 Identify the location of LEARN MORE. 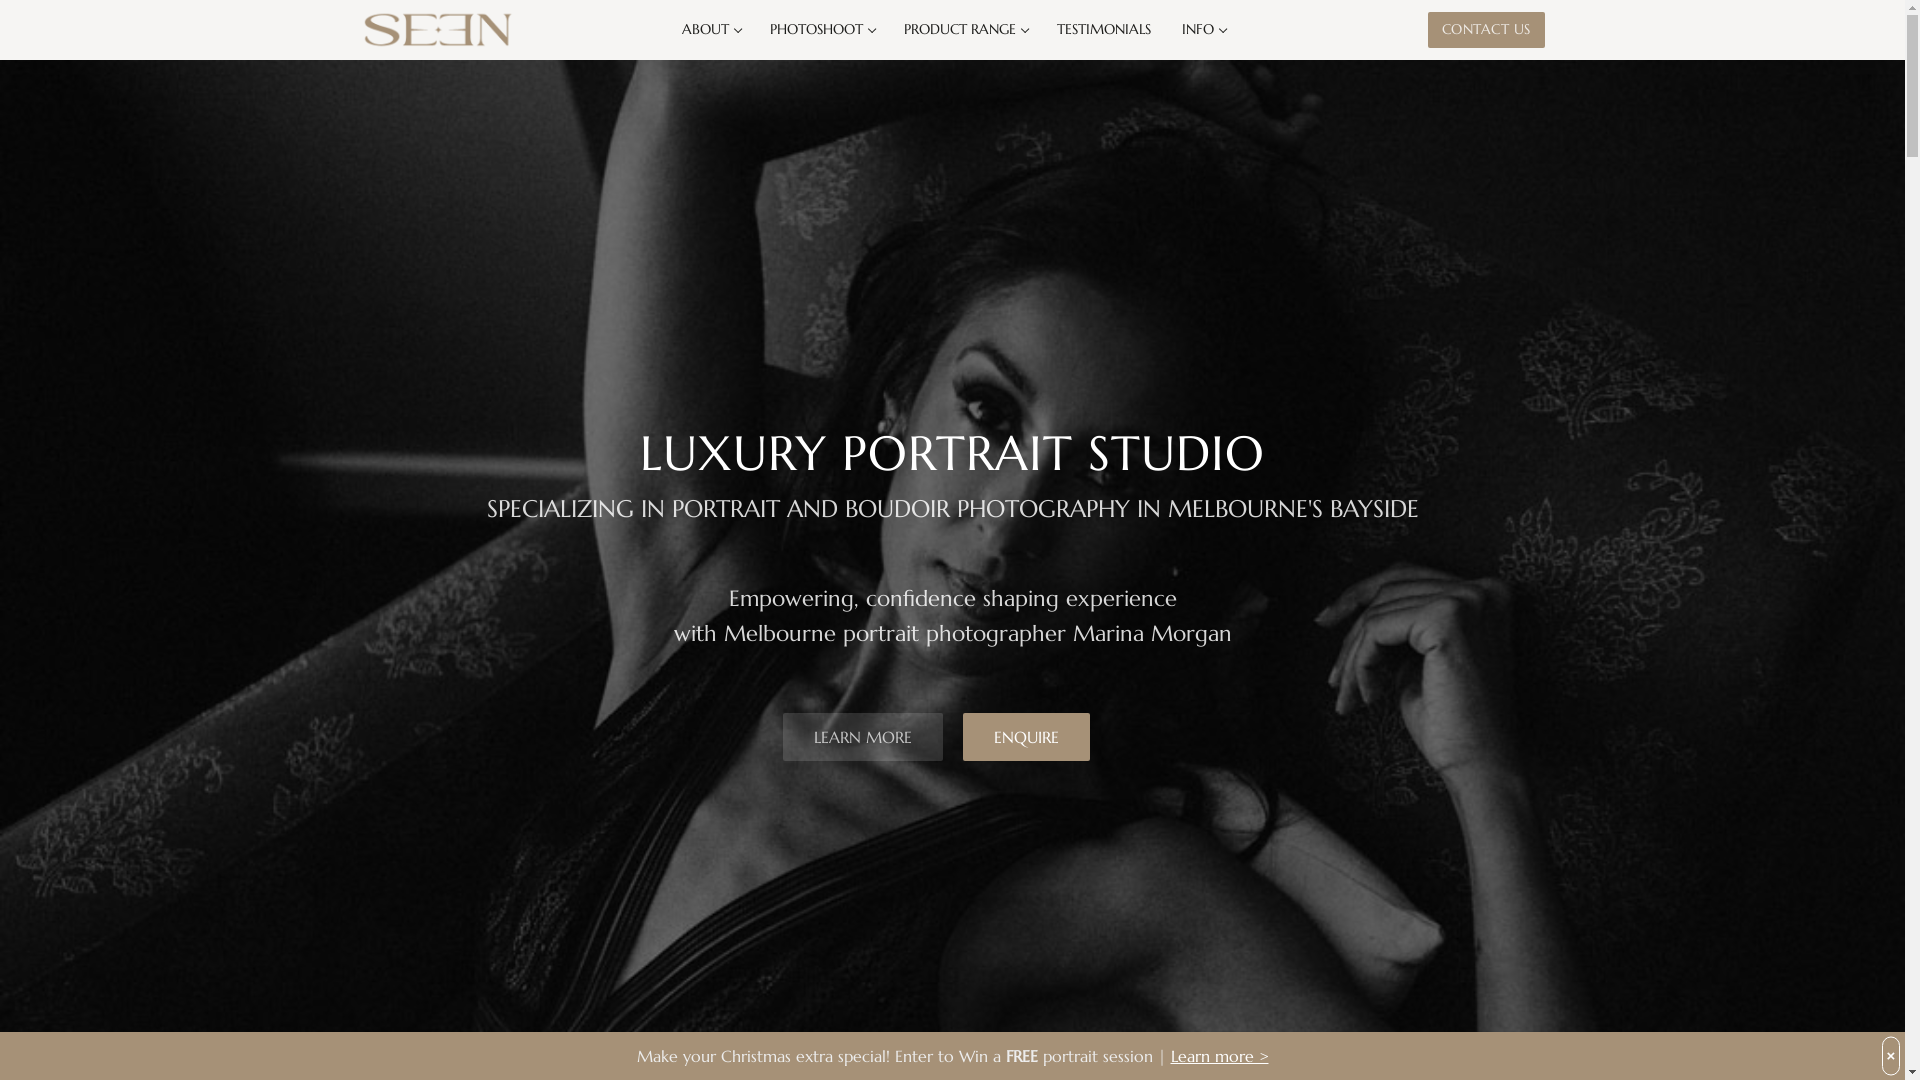
(862, 737).